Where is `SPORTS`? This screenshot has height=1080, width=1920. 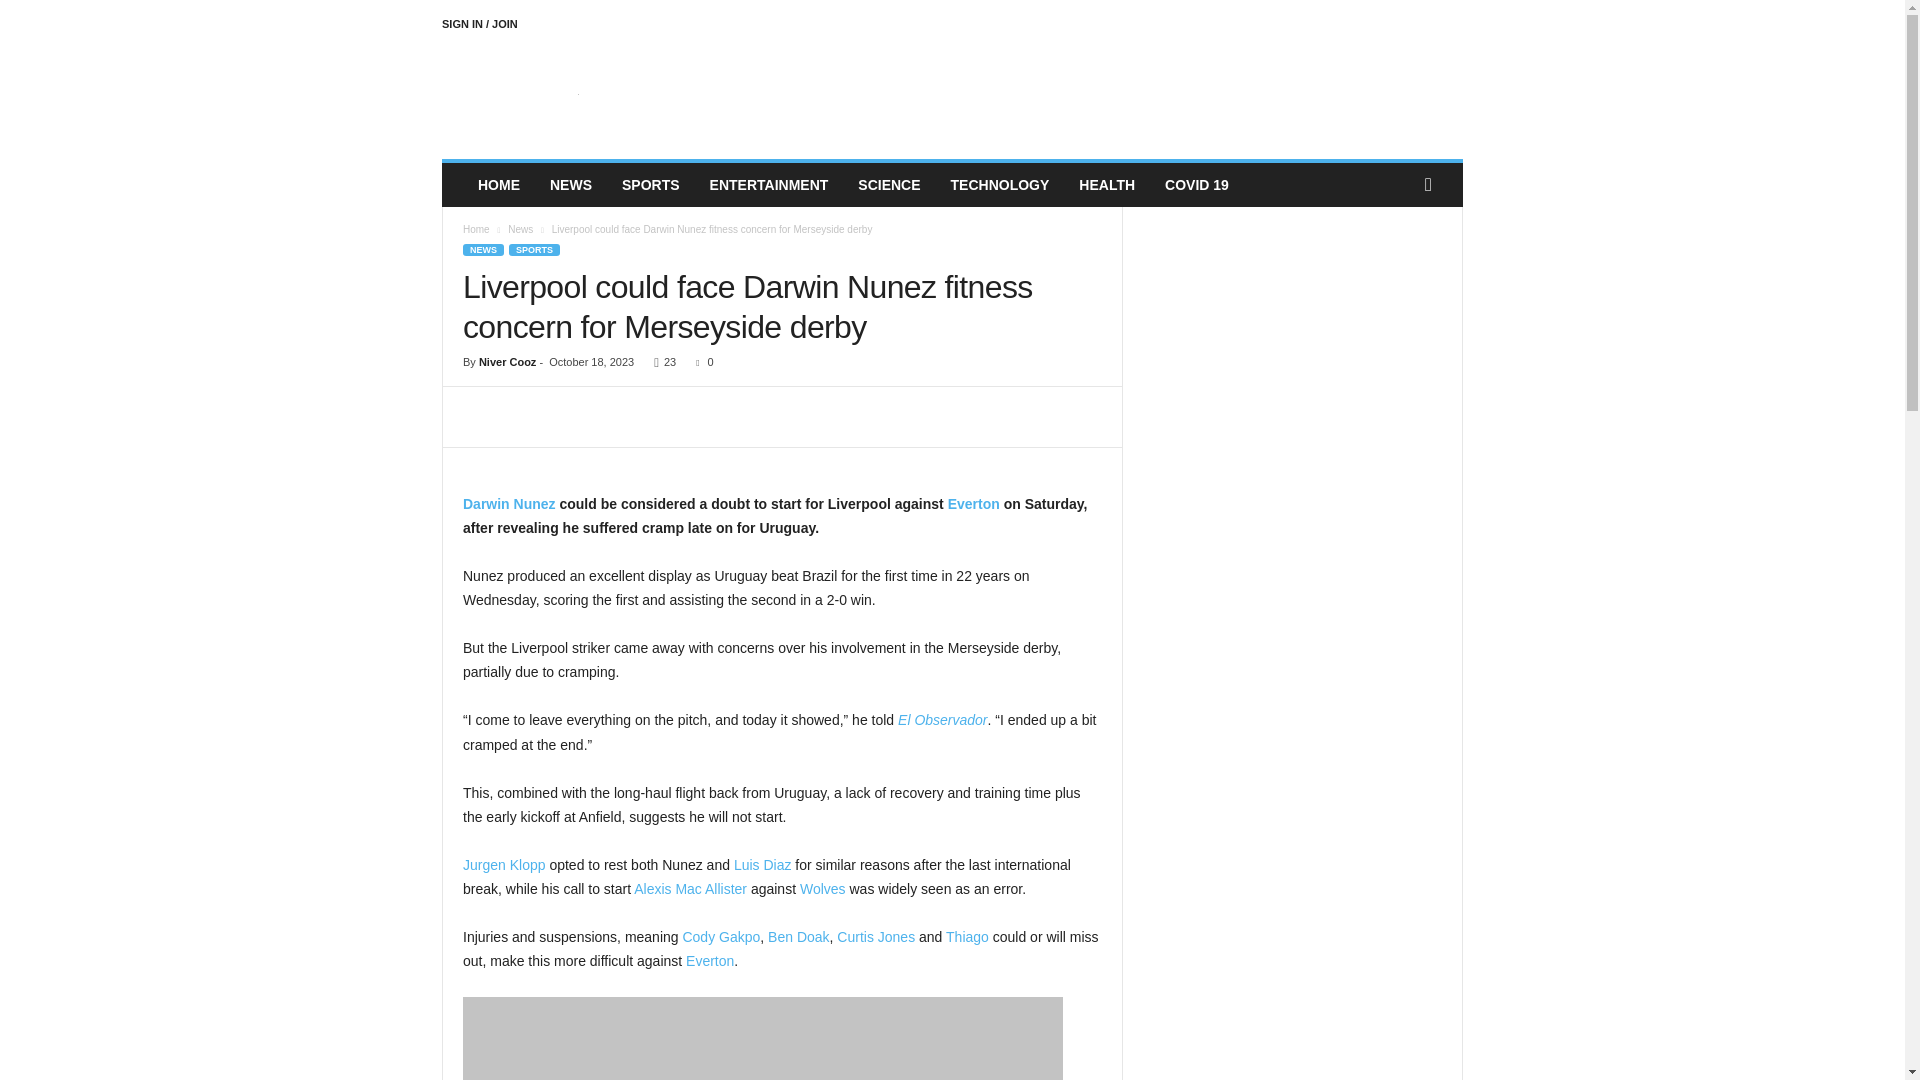 SPORTS is located at coordinates (650, 185).